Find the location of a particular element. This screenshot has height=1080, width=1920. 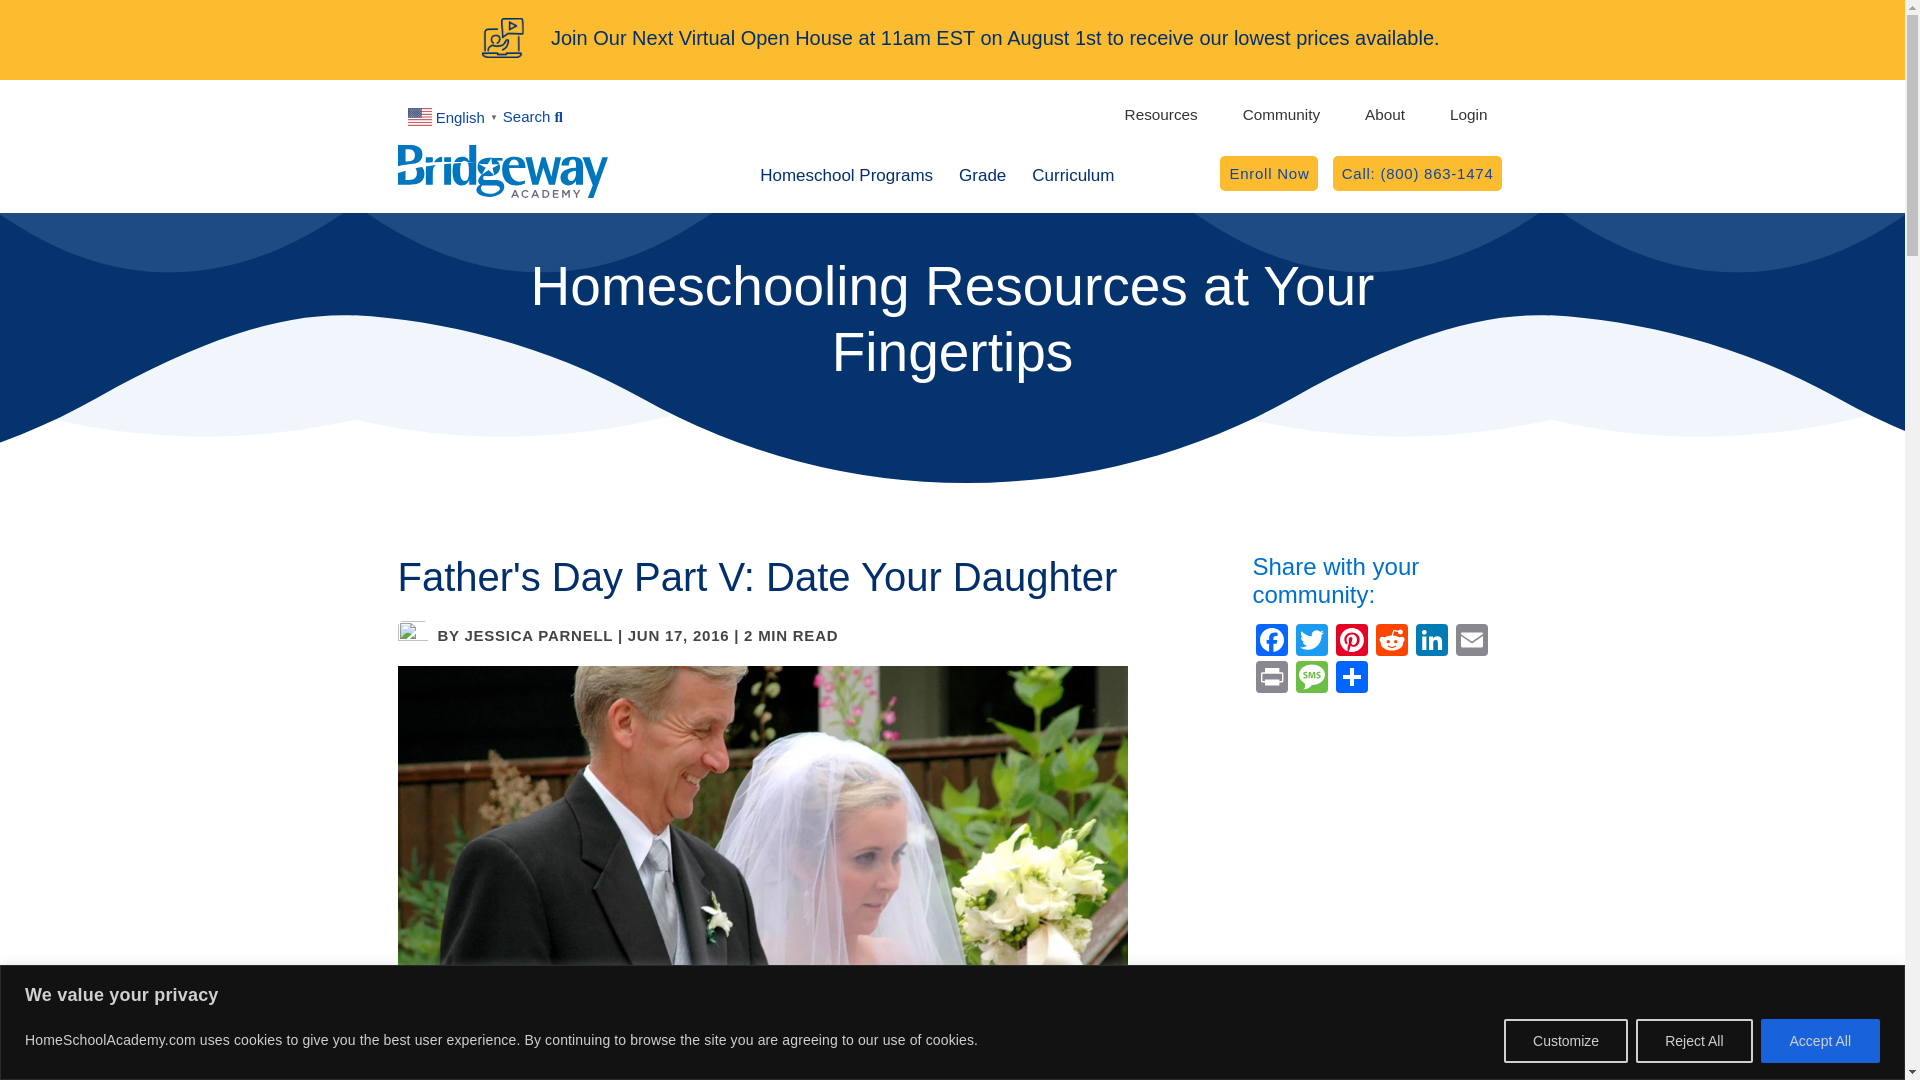

Reject All is located at coordinates (1352, 642).